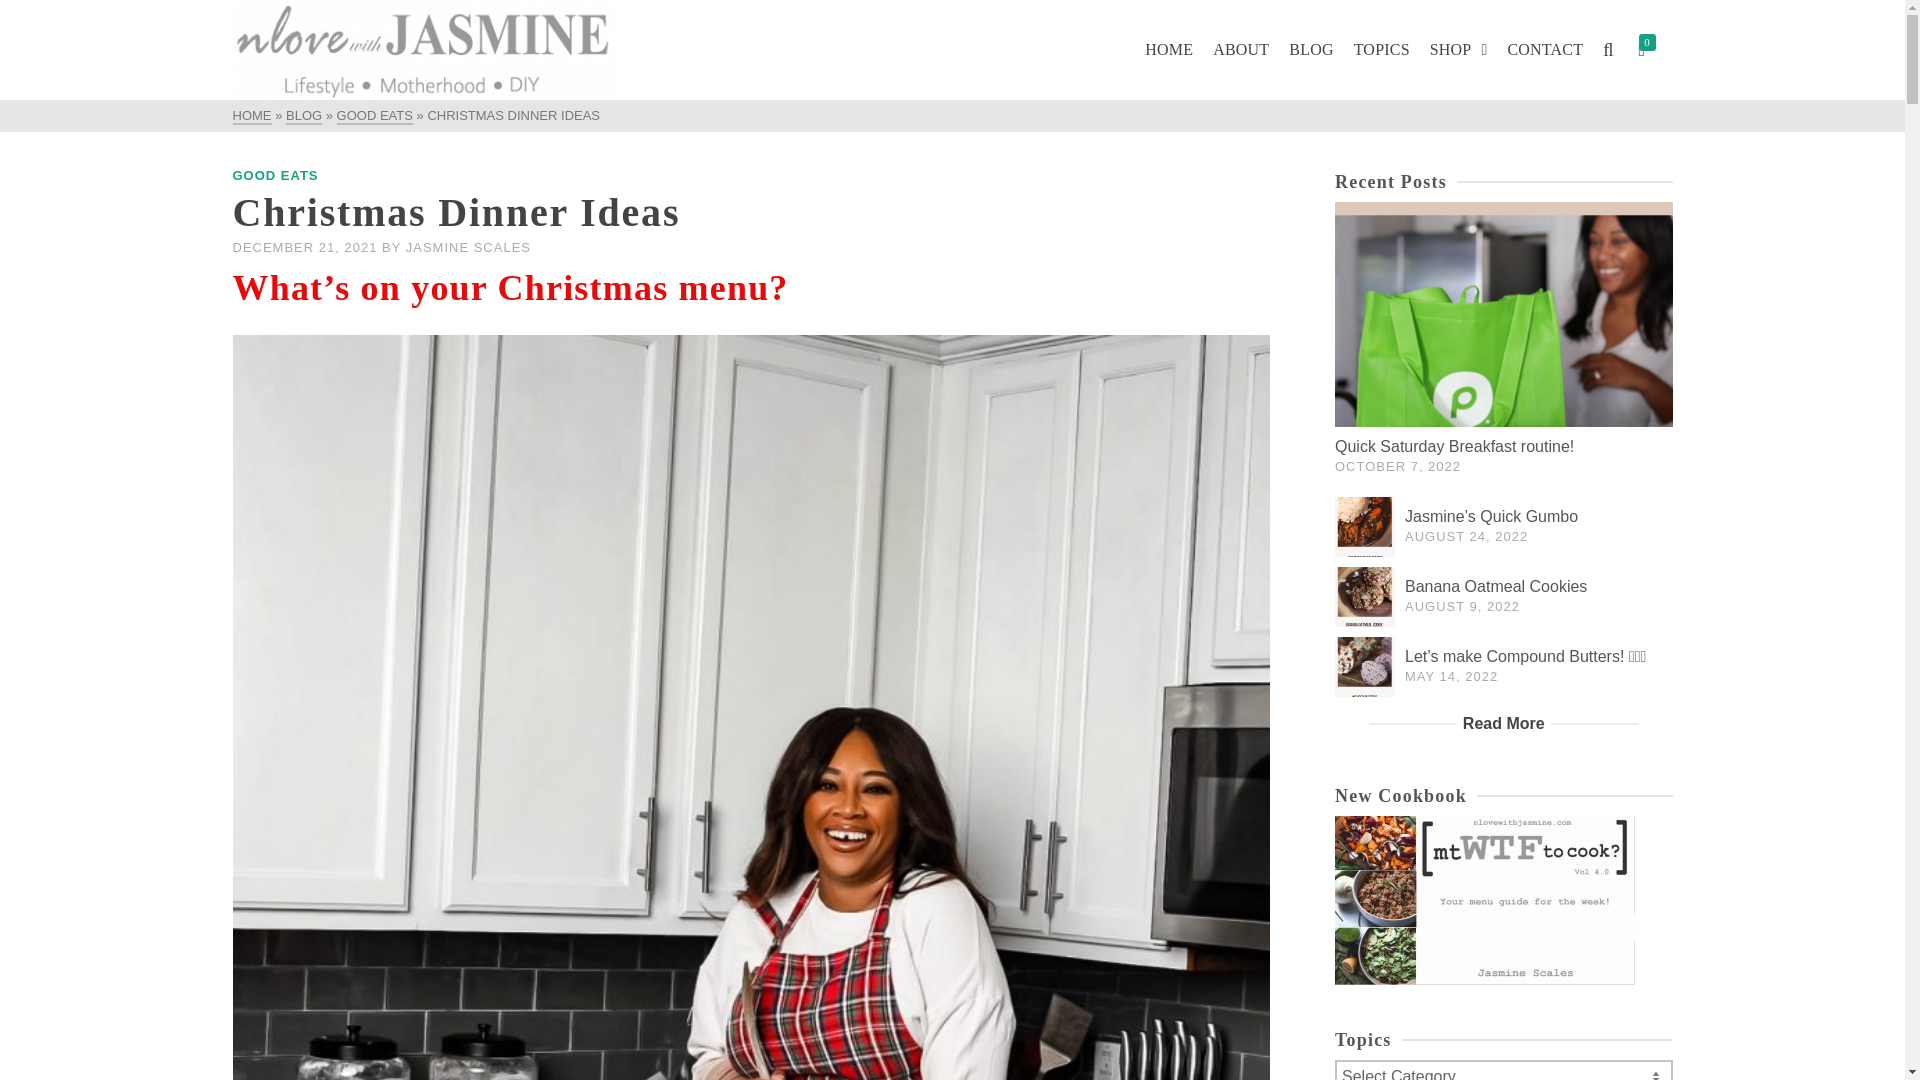 This screenshot has width=1920, height=1080. Describe the element at coordinates (1454, 446) in the screenshot. I see `Quick Saturday Breakfast routine!` at that location.